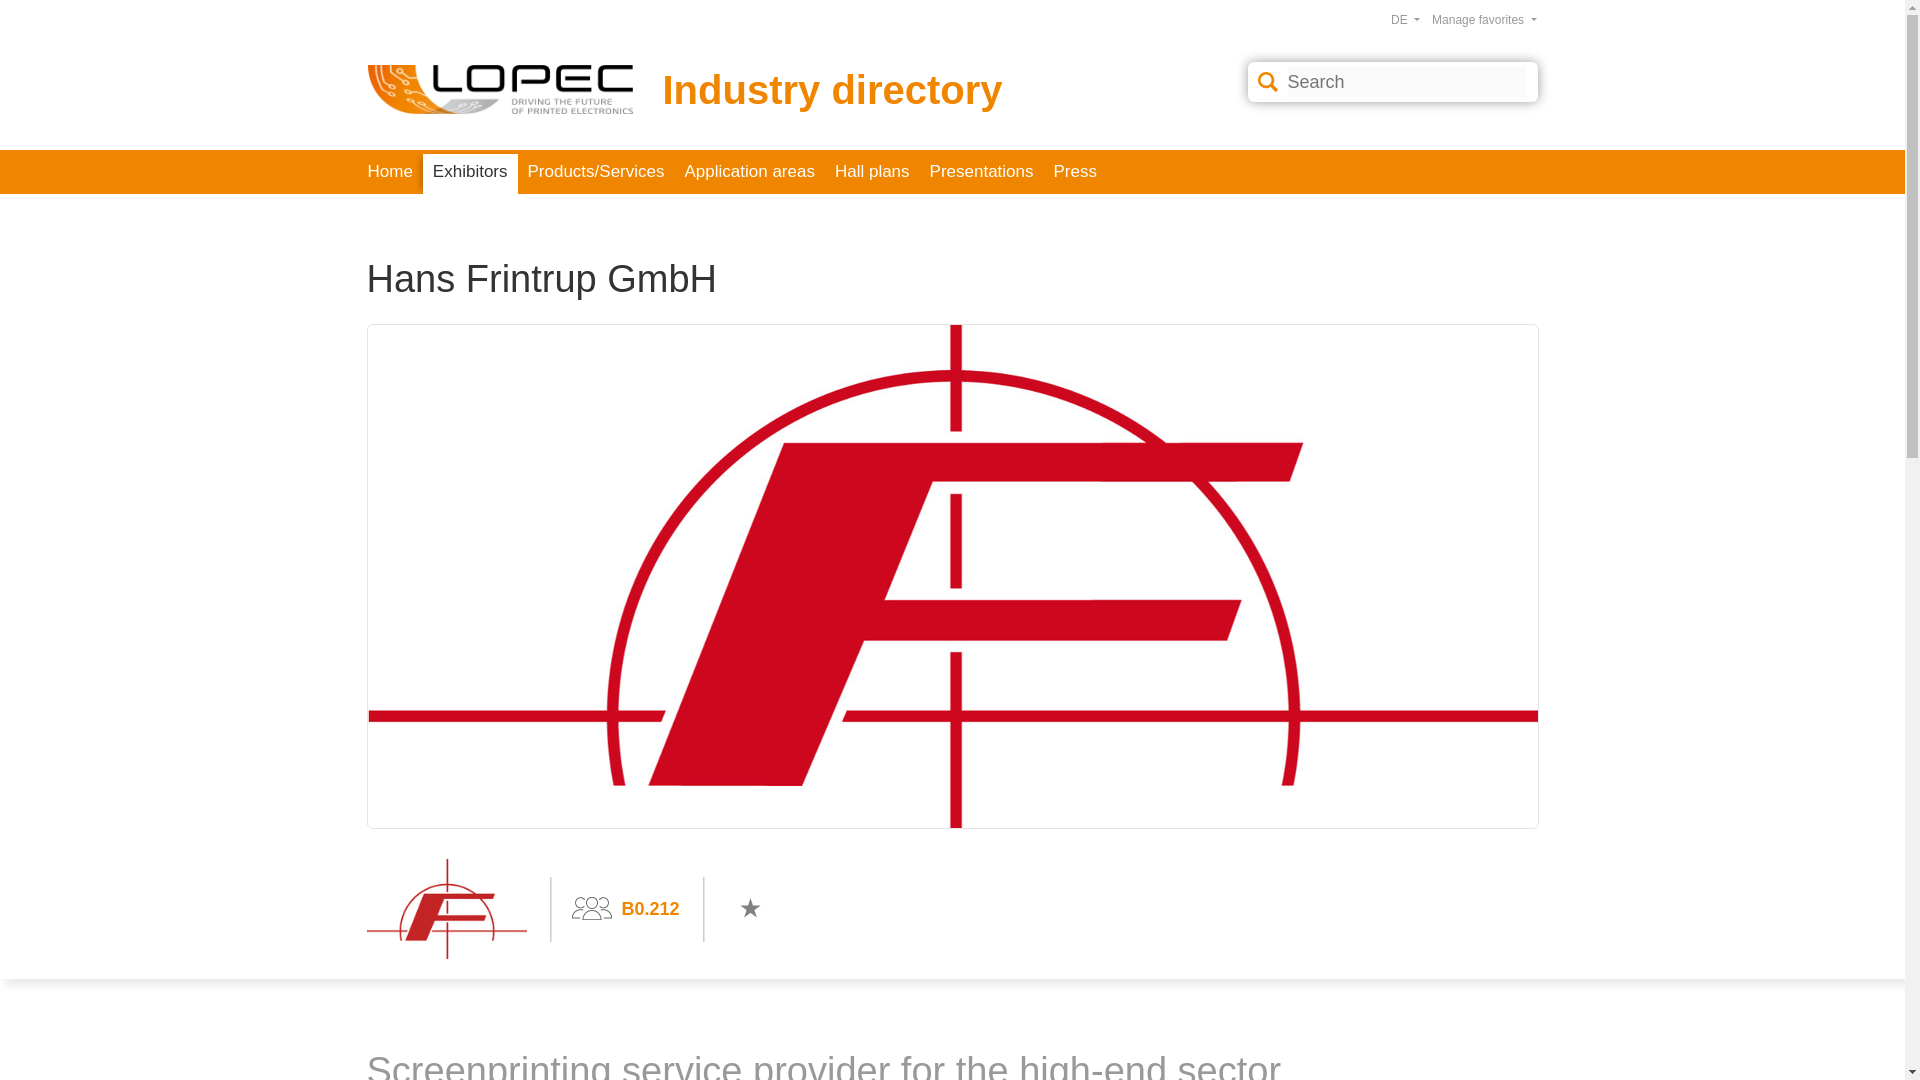 This screenshot has width=1920, height=1080. Describe the element at coordinates (872, 172) in the screenshot. I see `Hall plans` at that location.